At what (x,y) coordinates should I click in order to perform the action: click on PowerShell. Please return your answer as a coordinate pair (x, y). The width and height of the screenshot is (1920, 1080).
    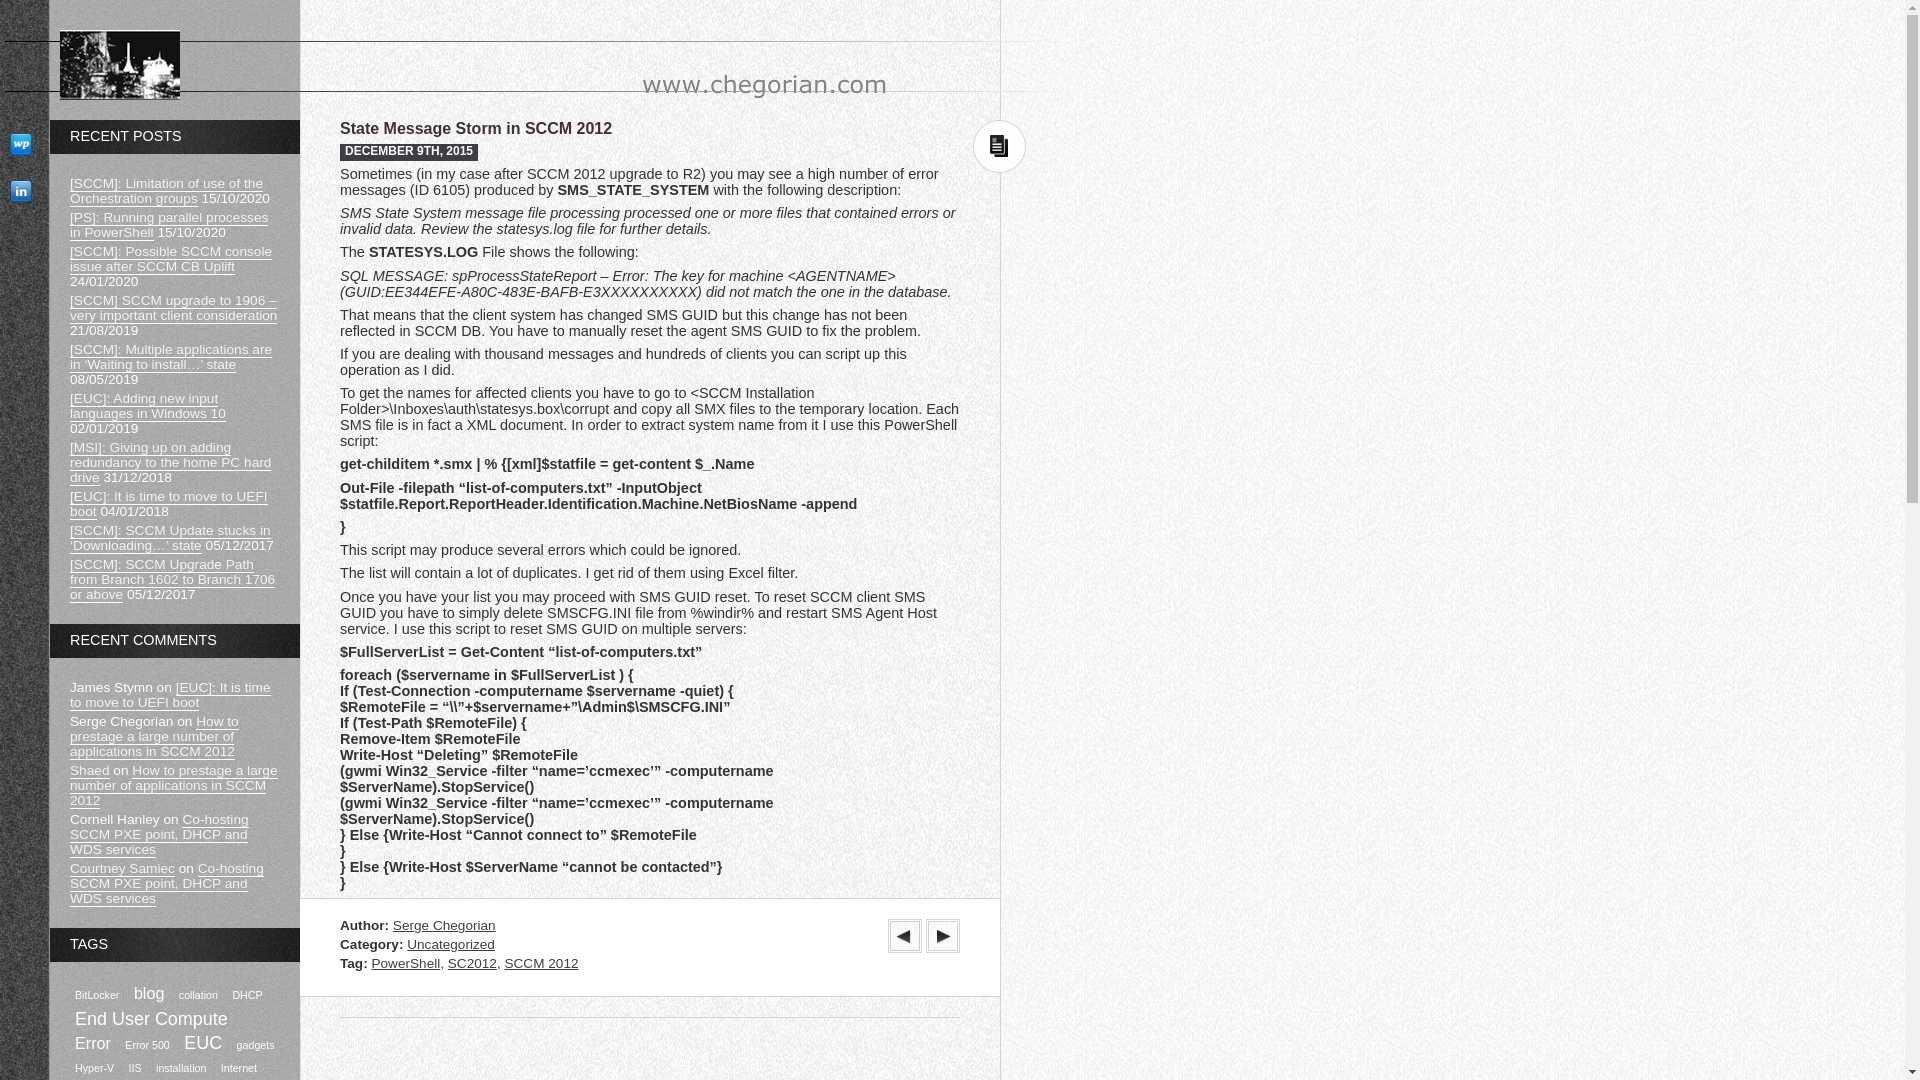
    Looking at the image, I should click on (406, 964).